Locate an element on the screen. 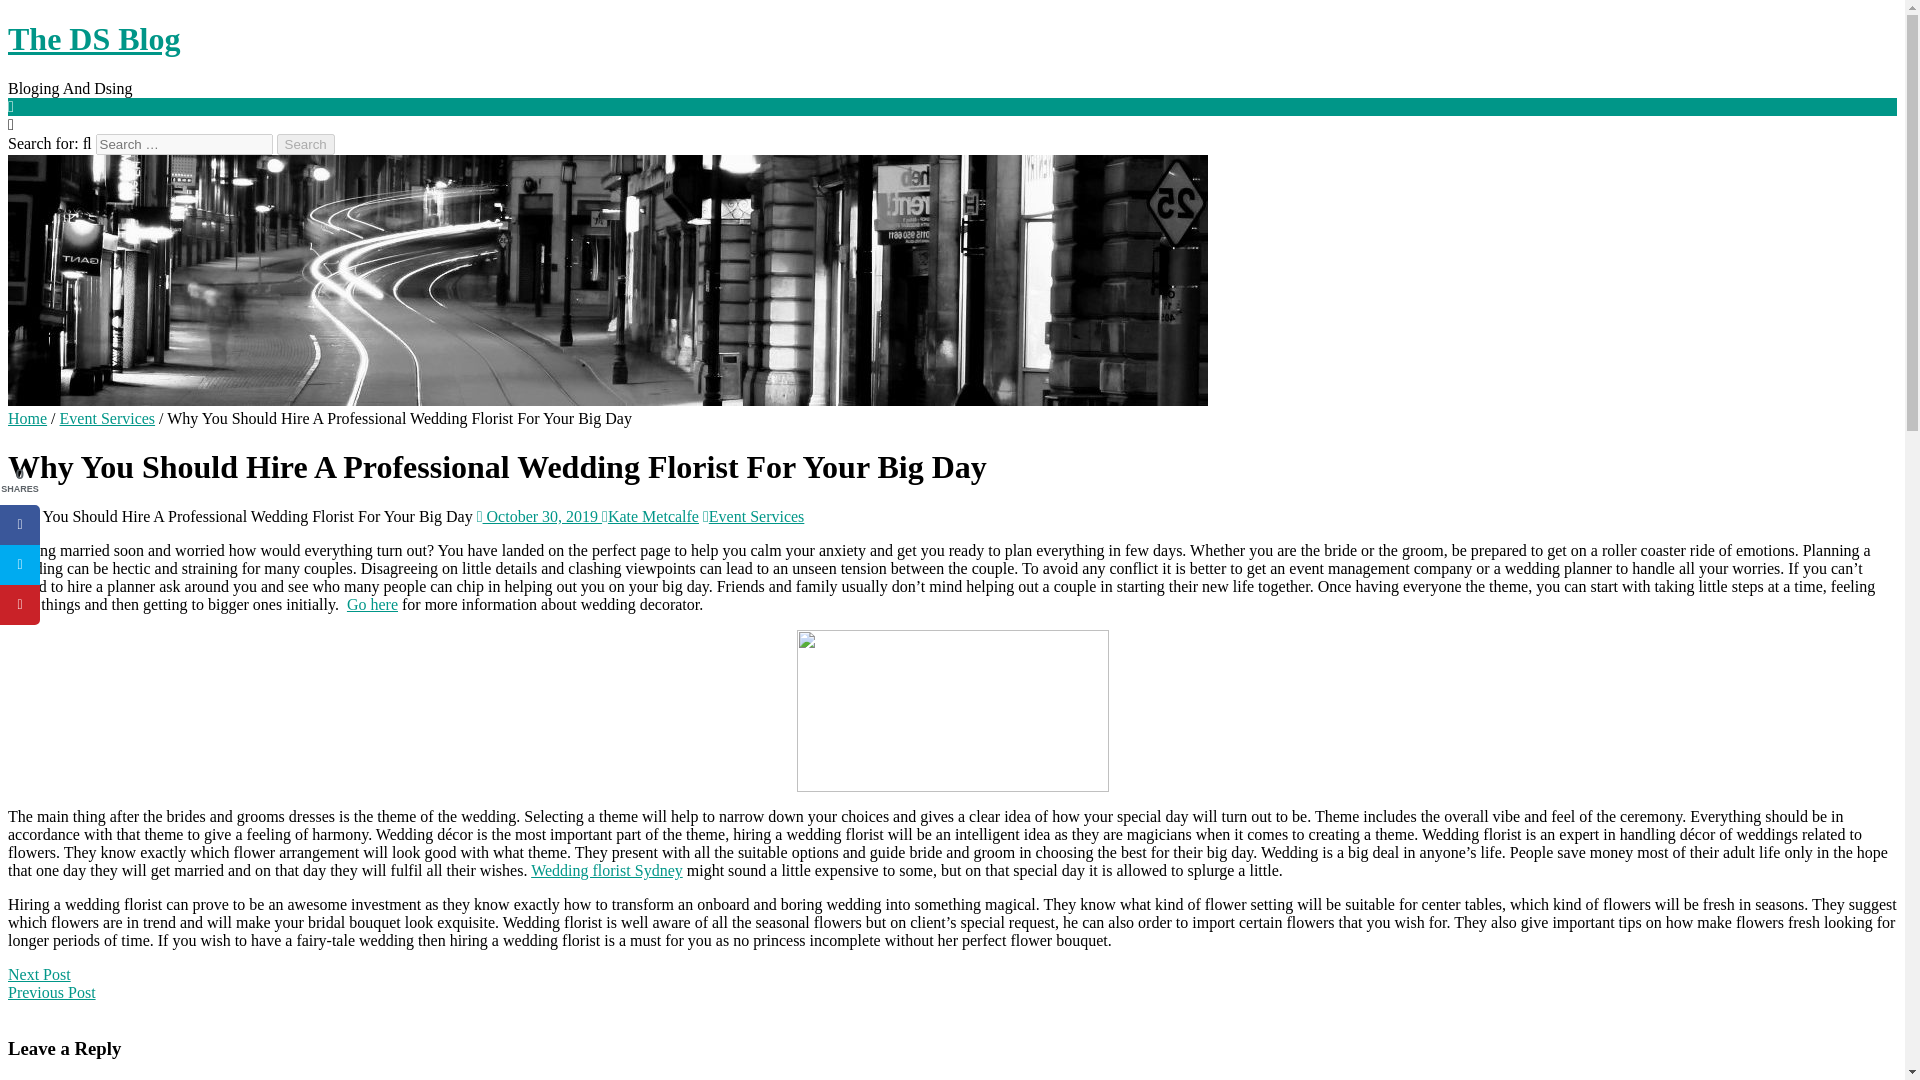 This screenshot has width=1920, height=1080. Home is located at coordinates (26, 418).